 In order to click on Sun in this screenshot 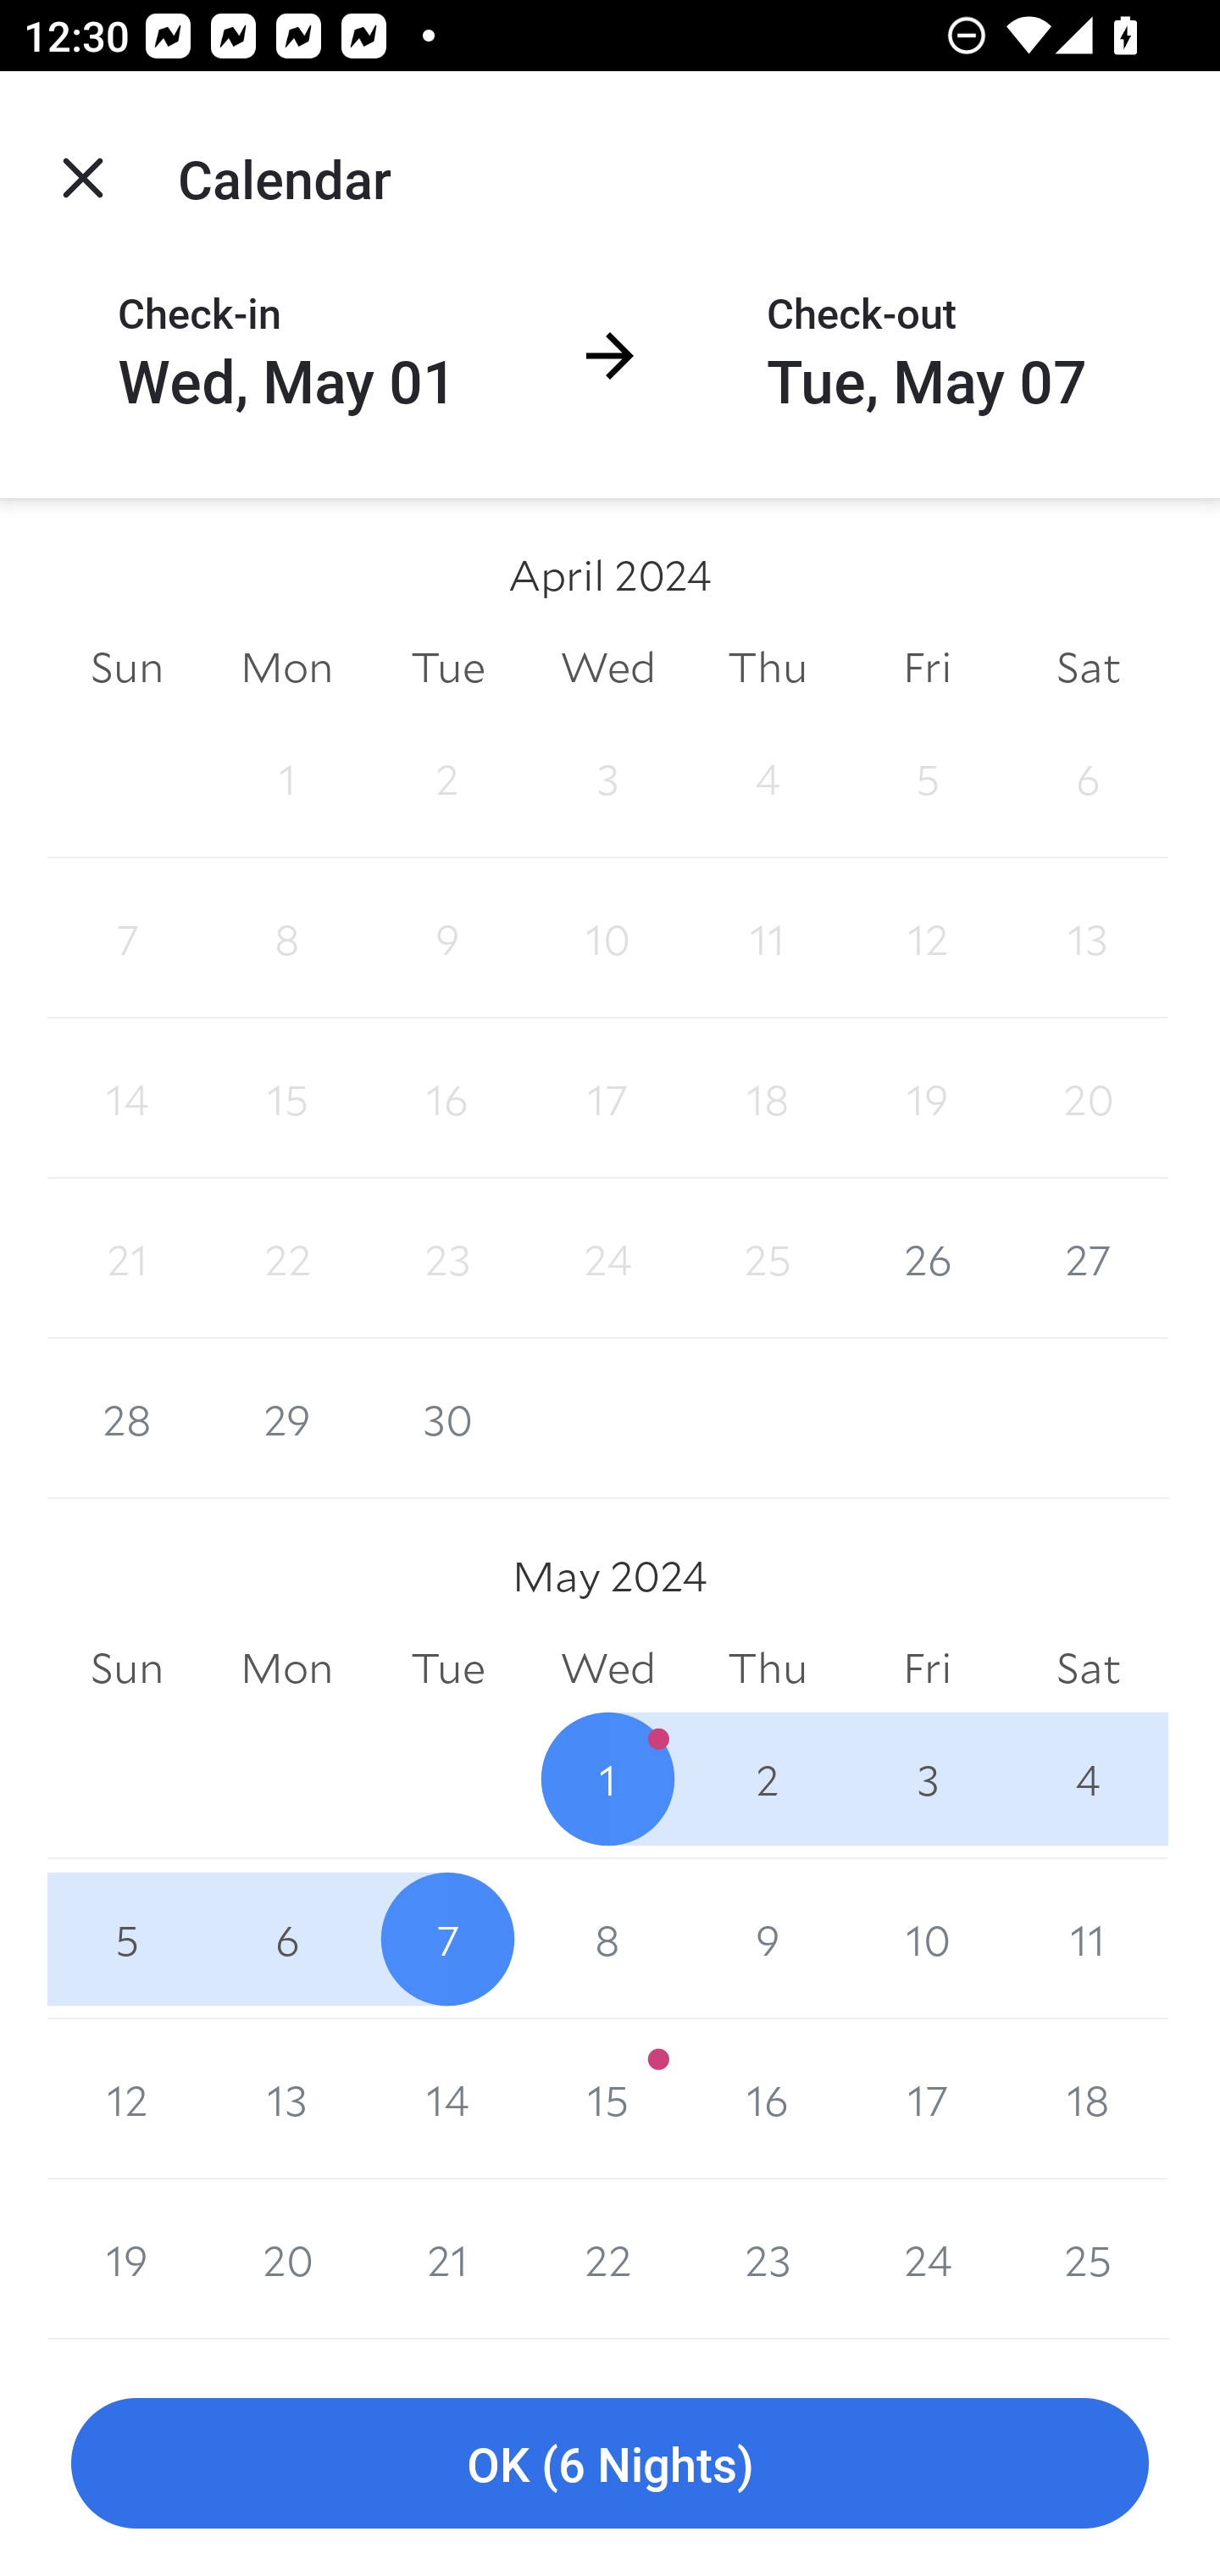, I will do `click(127, 666)`.